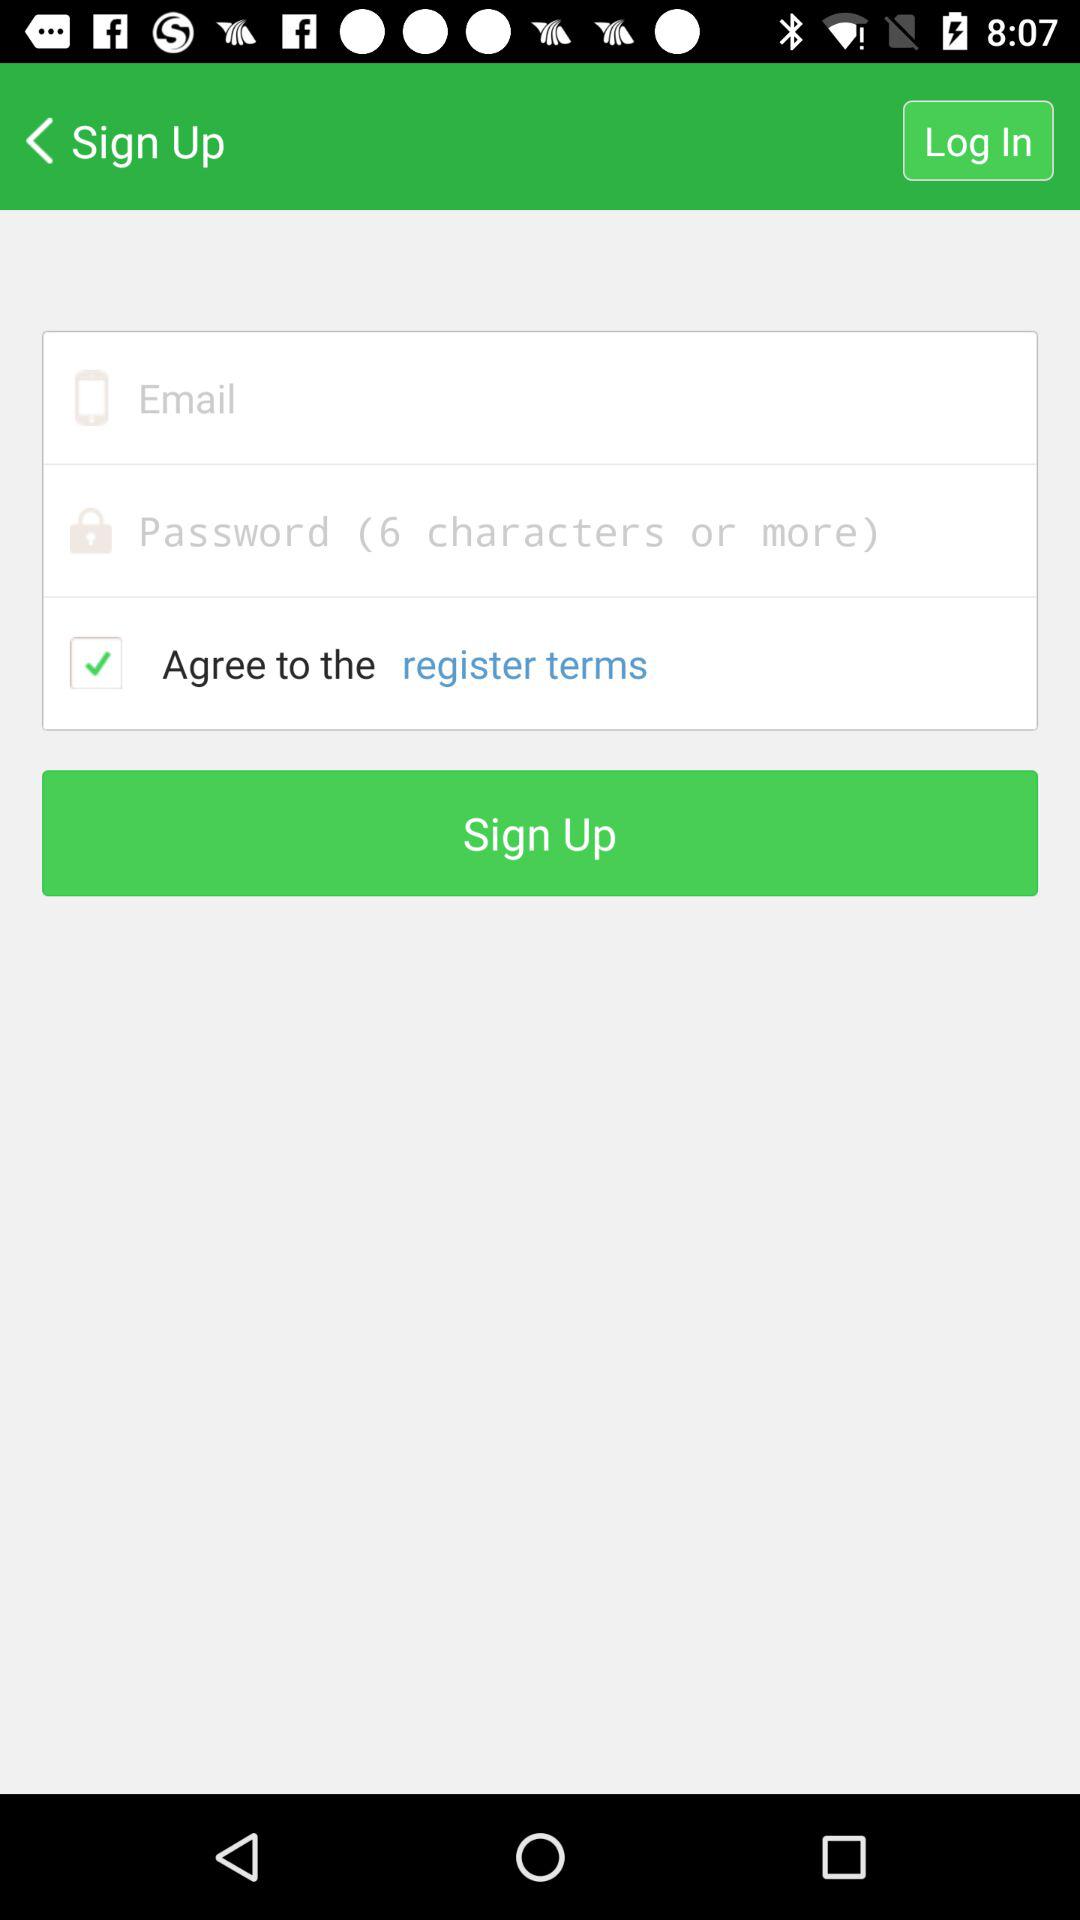 The height and width of the screenshot is (1920, 1080). Describe the element at coordinates (540, 398) in the screenshot. I see `type your email` at that location.